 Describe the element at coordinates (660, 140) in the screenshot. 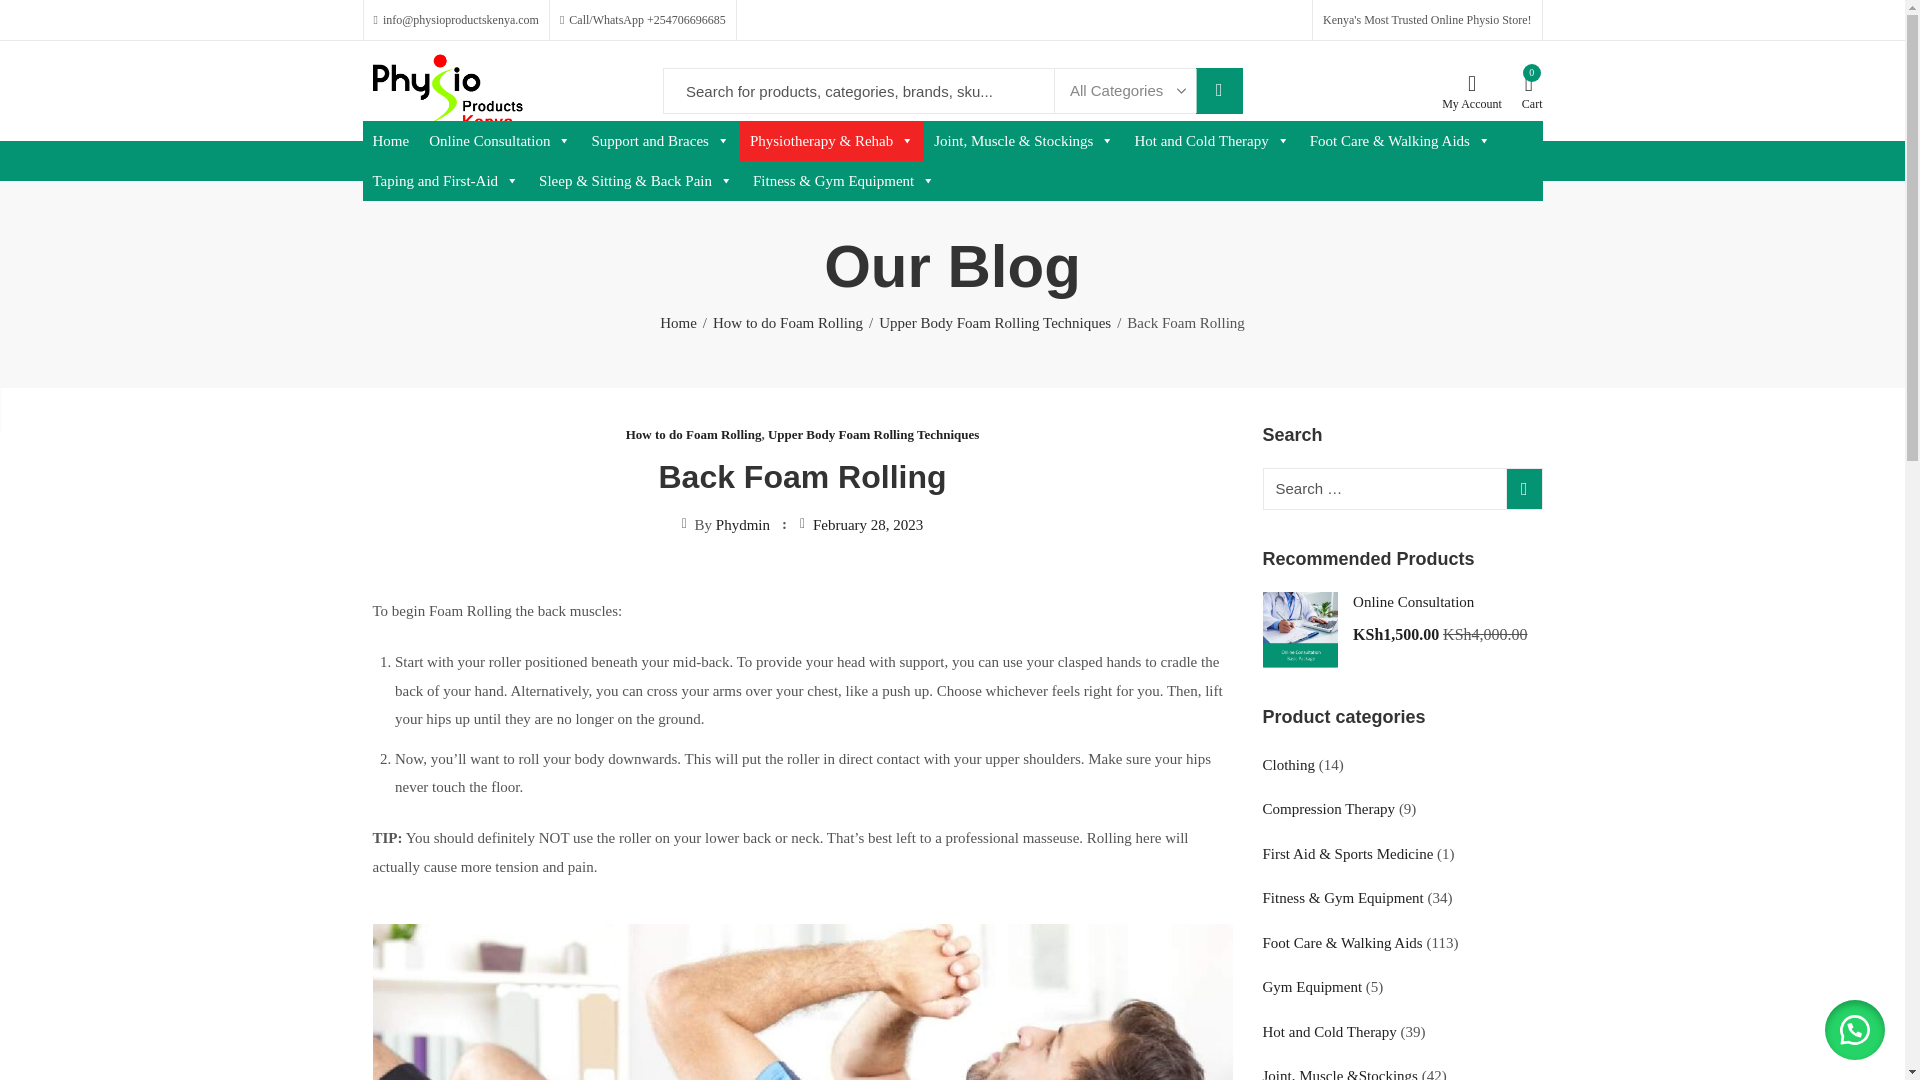

I see `Support and Braces` at that location.